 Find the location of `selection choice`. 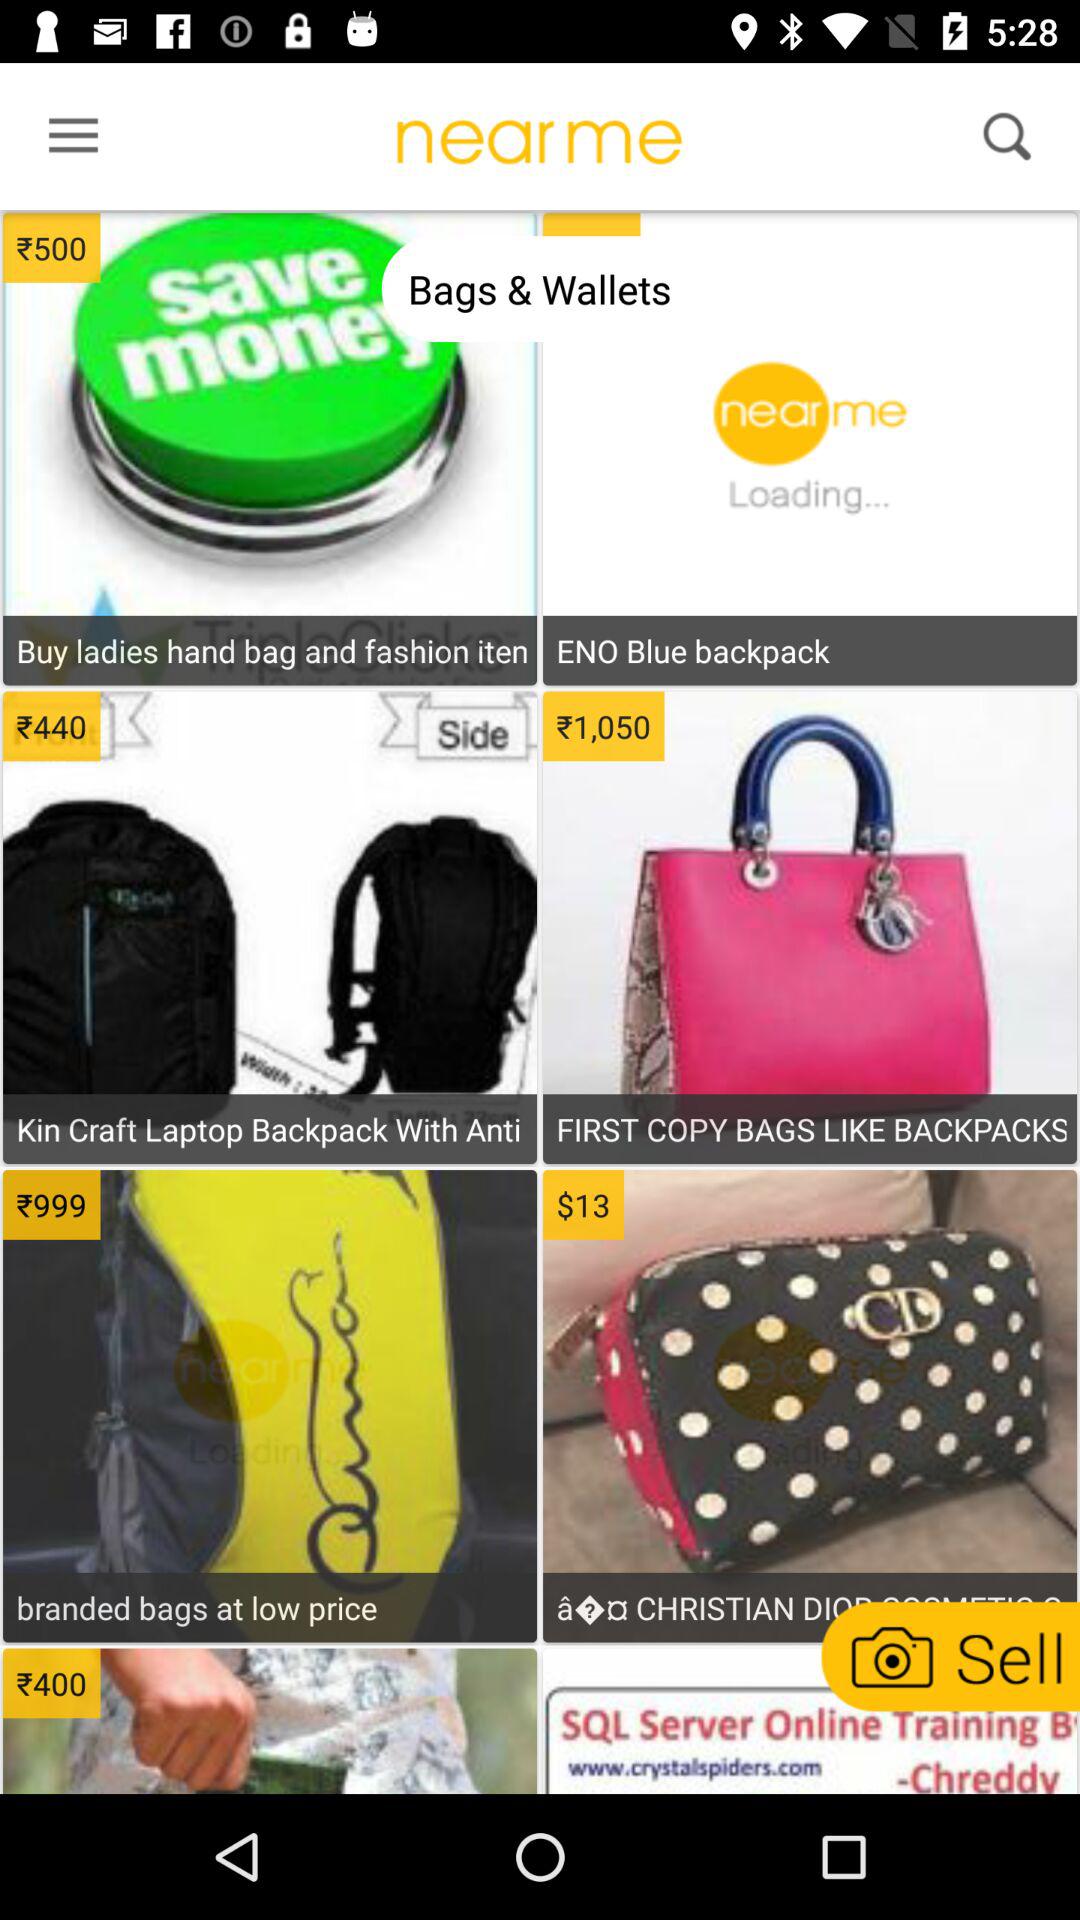

selection choice is located at coordinates (270, 361).